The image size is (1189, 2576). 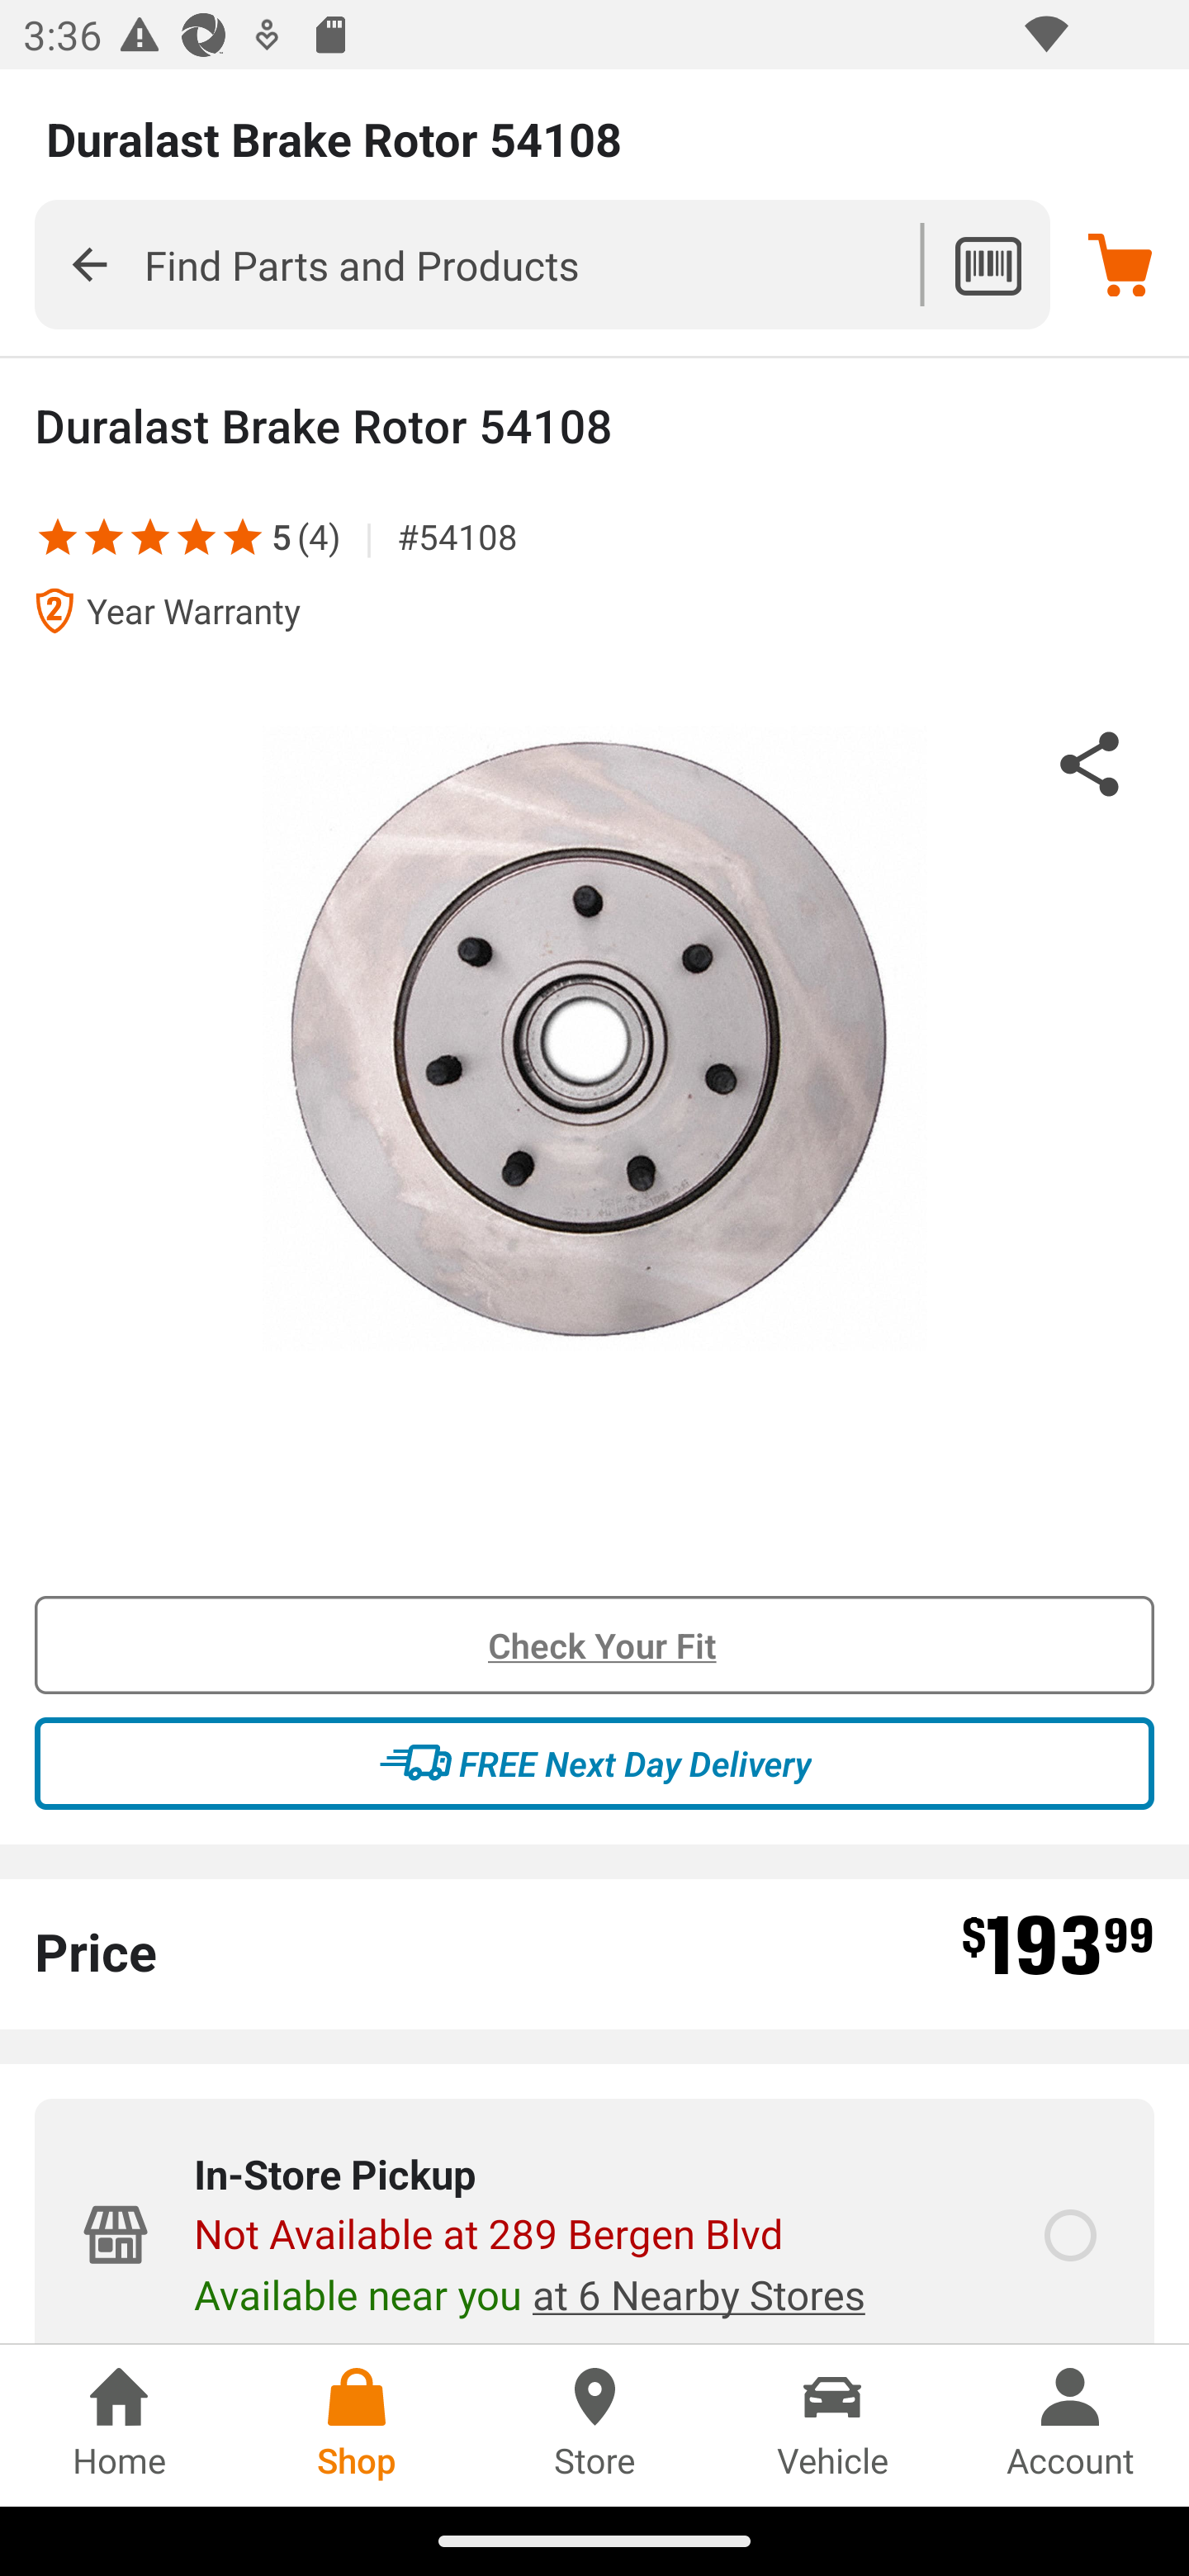 What do you see at coordinates (1090, 769) in the screenshot?
I see `share button` at bounding box center [1090, 769].